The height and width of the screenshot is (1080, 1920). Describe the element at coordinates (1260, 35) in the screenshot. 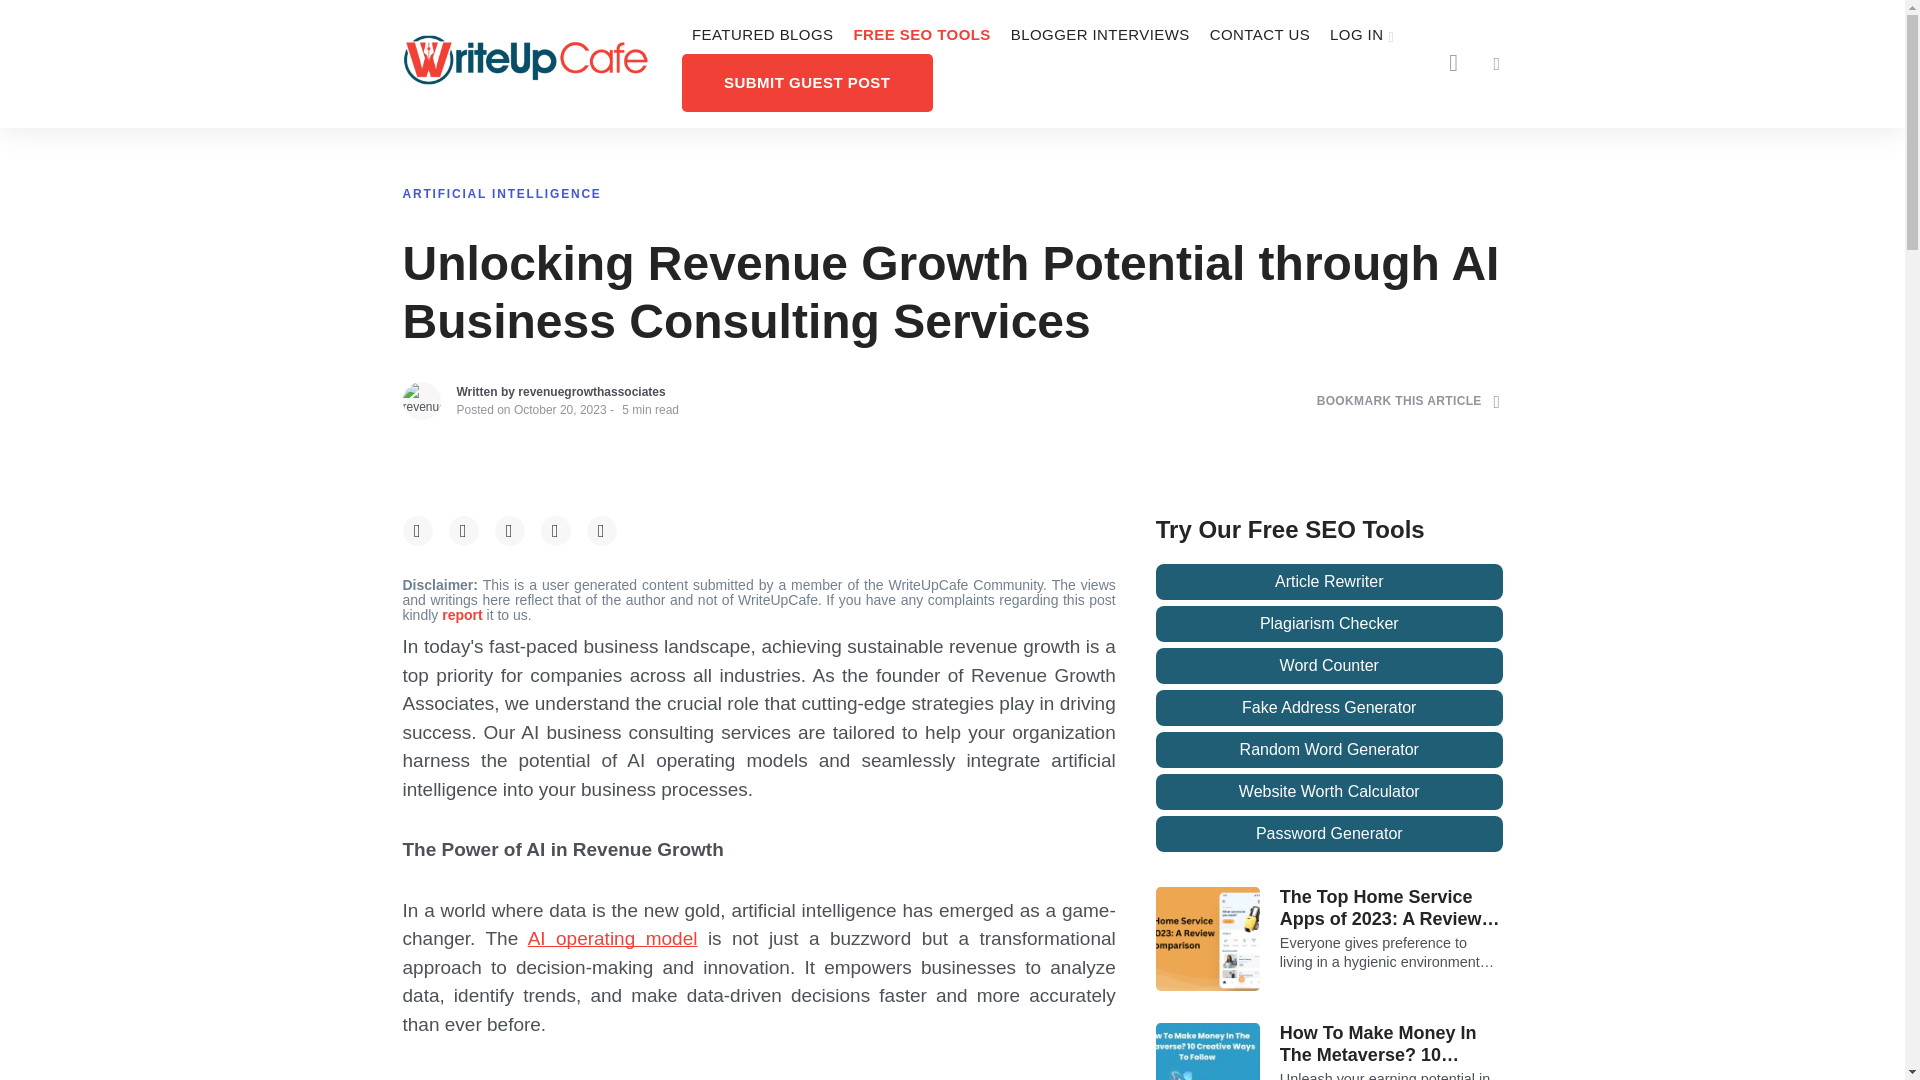

I see `CONTACT US` at that location.